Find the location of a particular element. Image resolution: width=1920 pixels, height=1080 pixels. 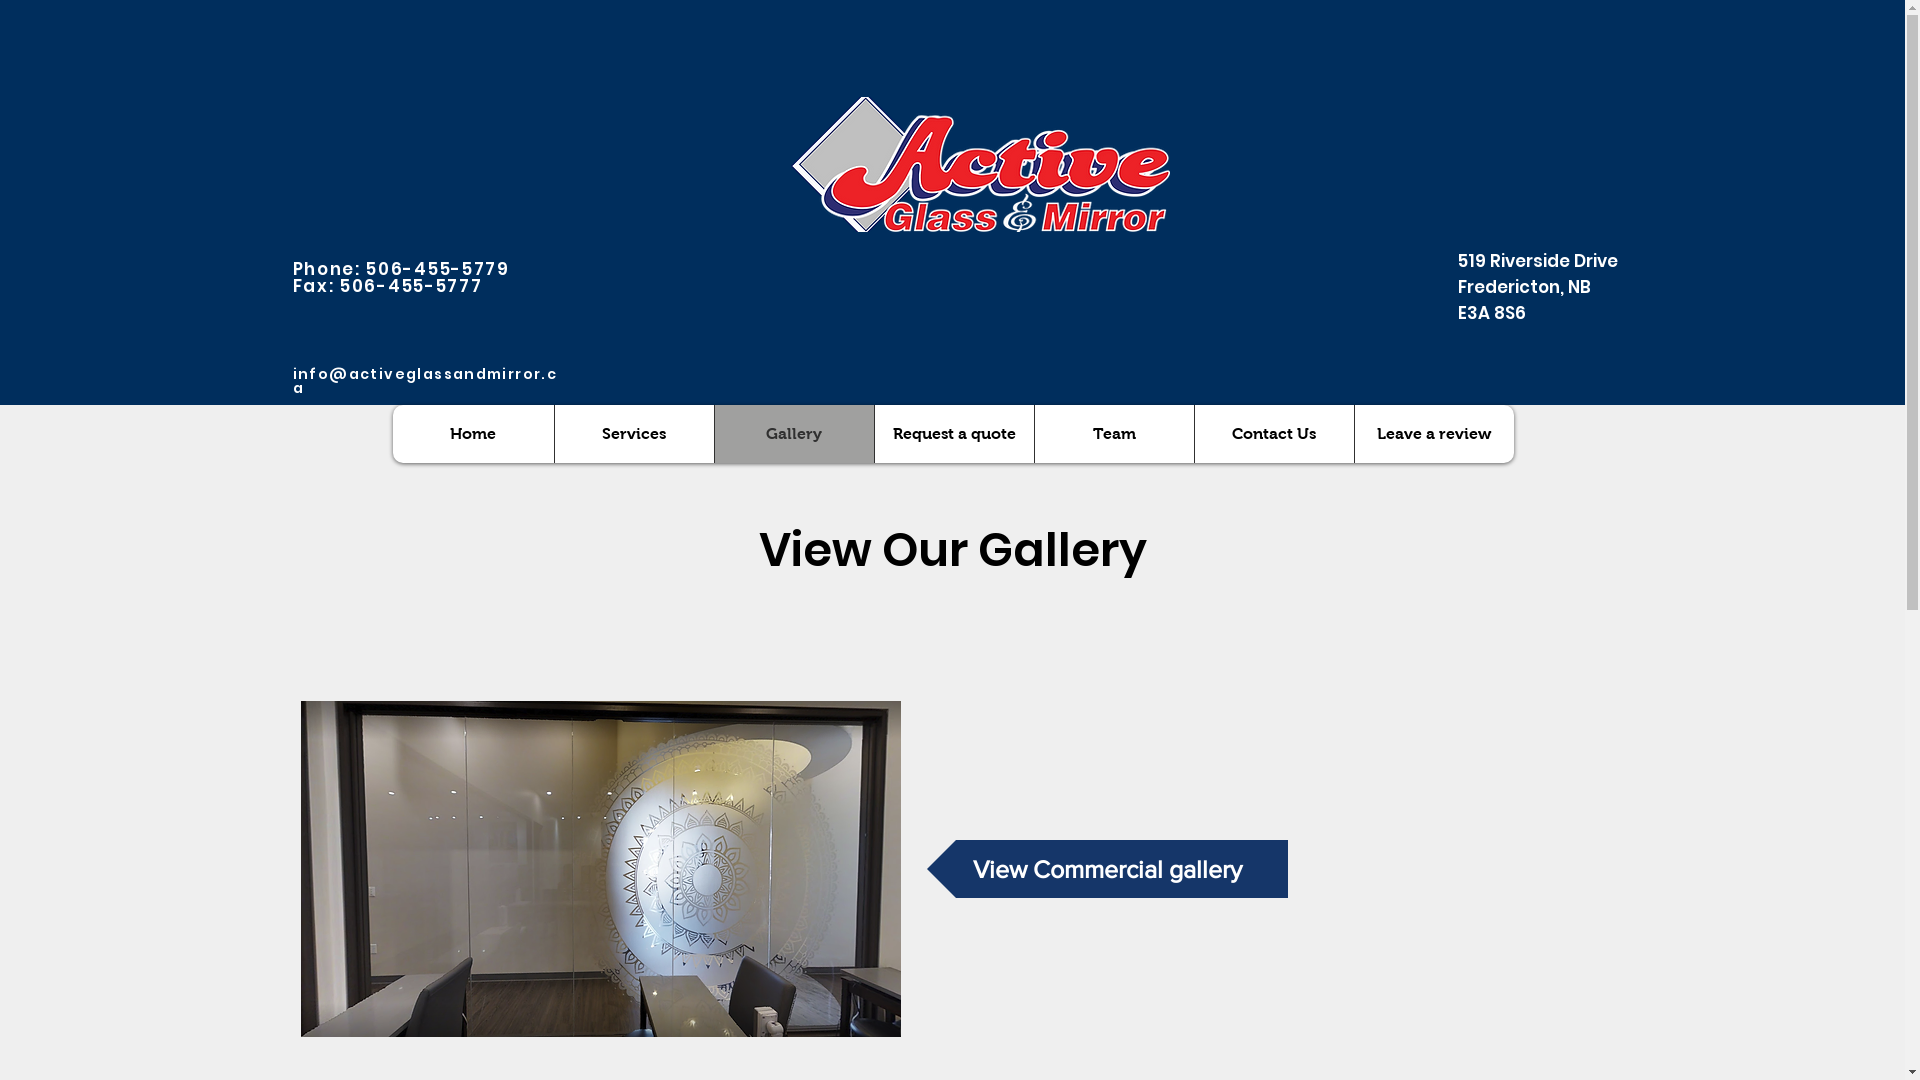

Services is located at coordinates (634, 434).